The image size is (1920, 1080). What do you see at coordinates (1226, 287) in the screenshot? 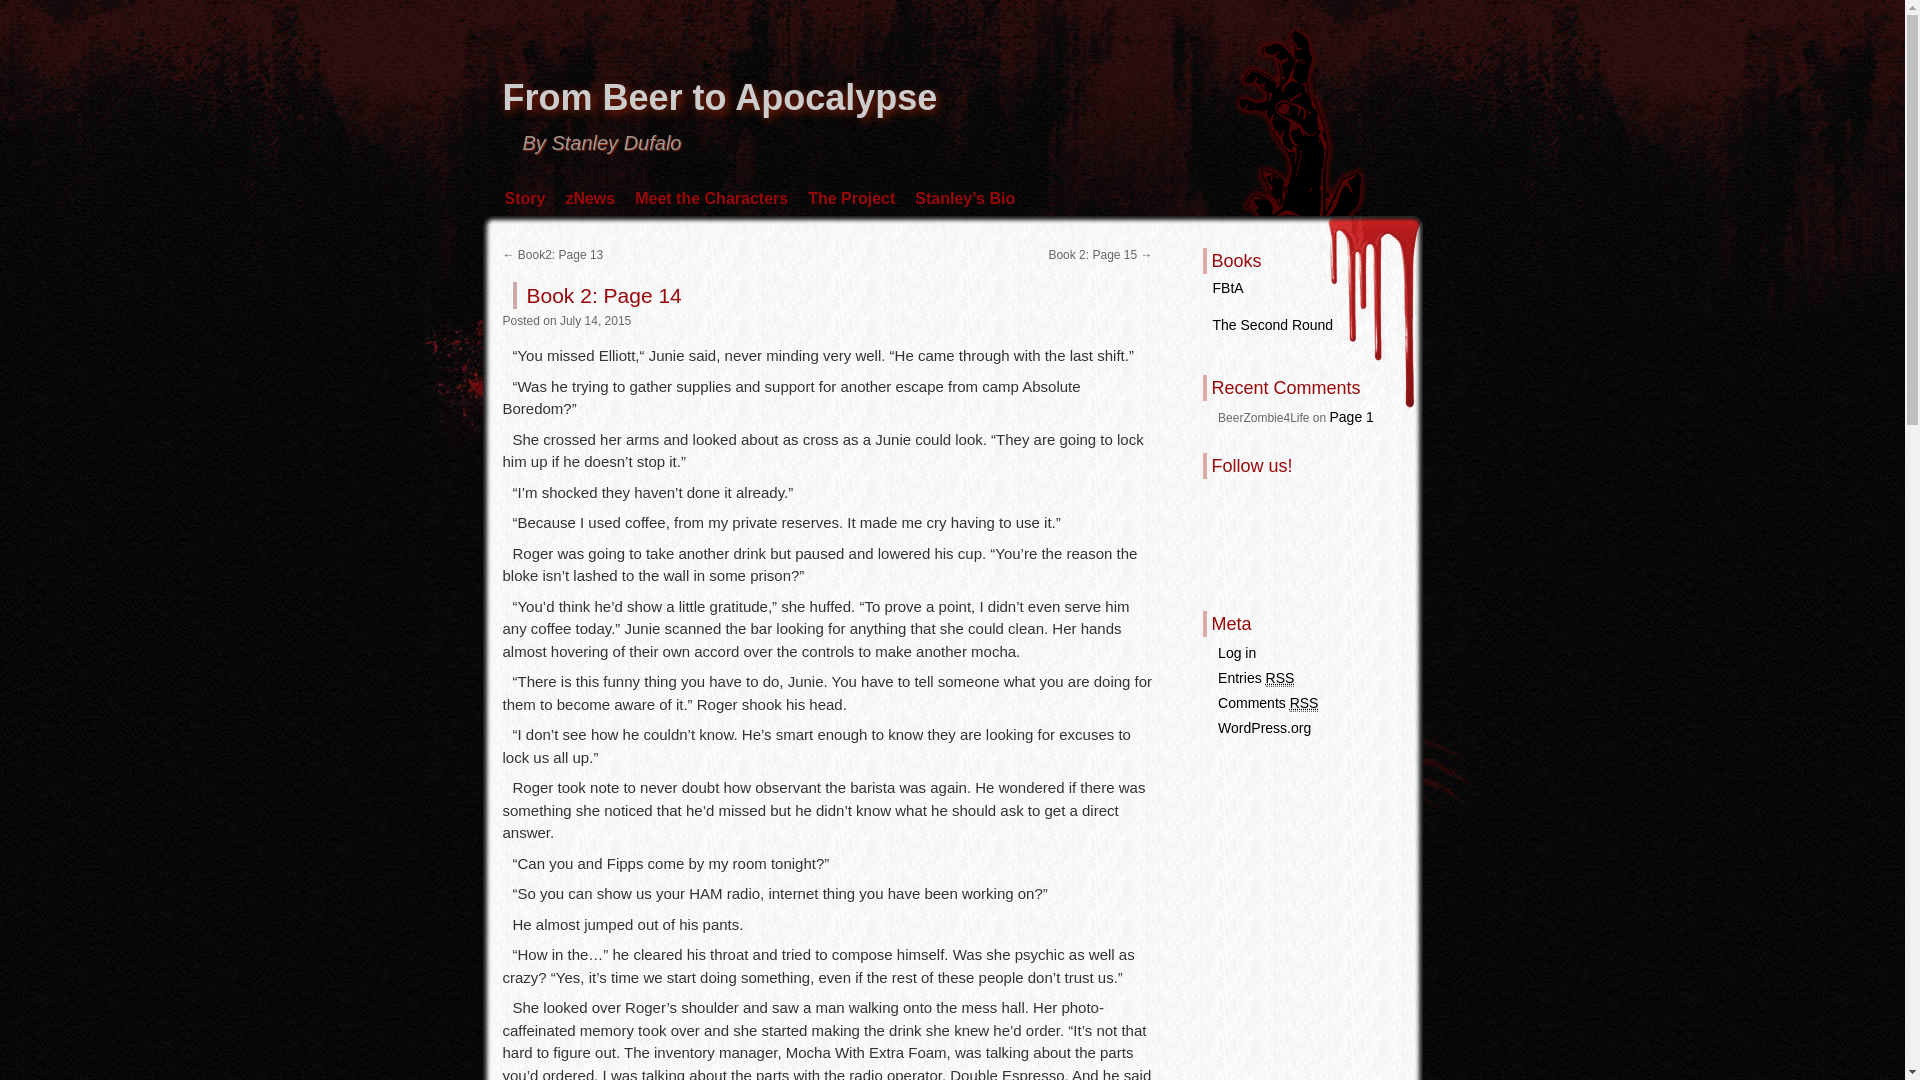
I see `FBtA` at bounding box center [1226, 287].